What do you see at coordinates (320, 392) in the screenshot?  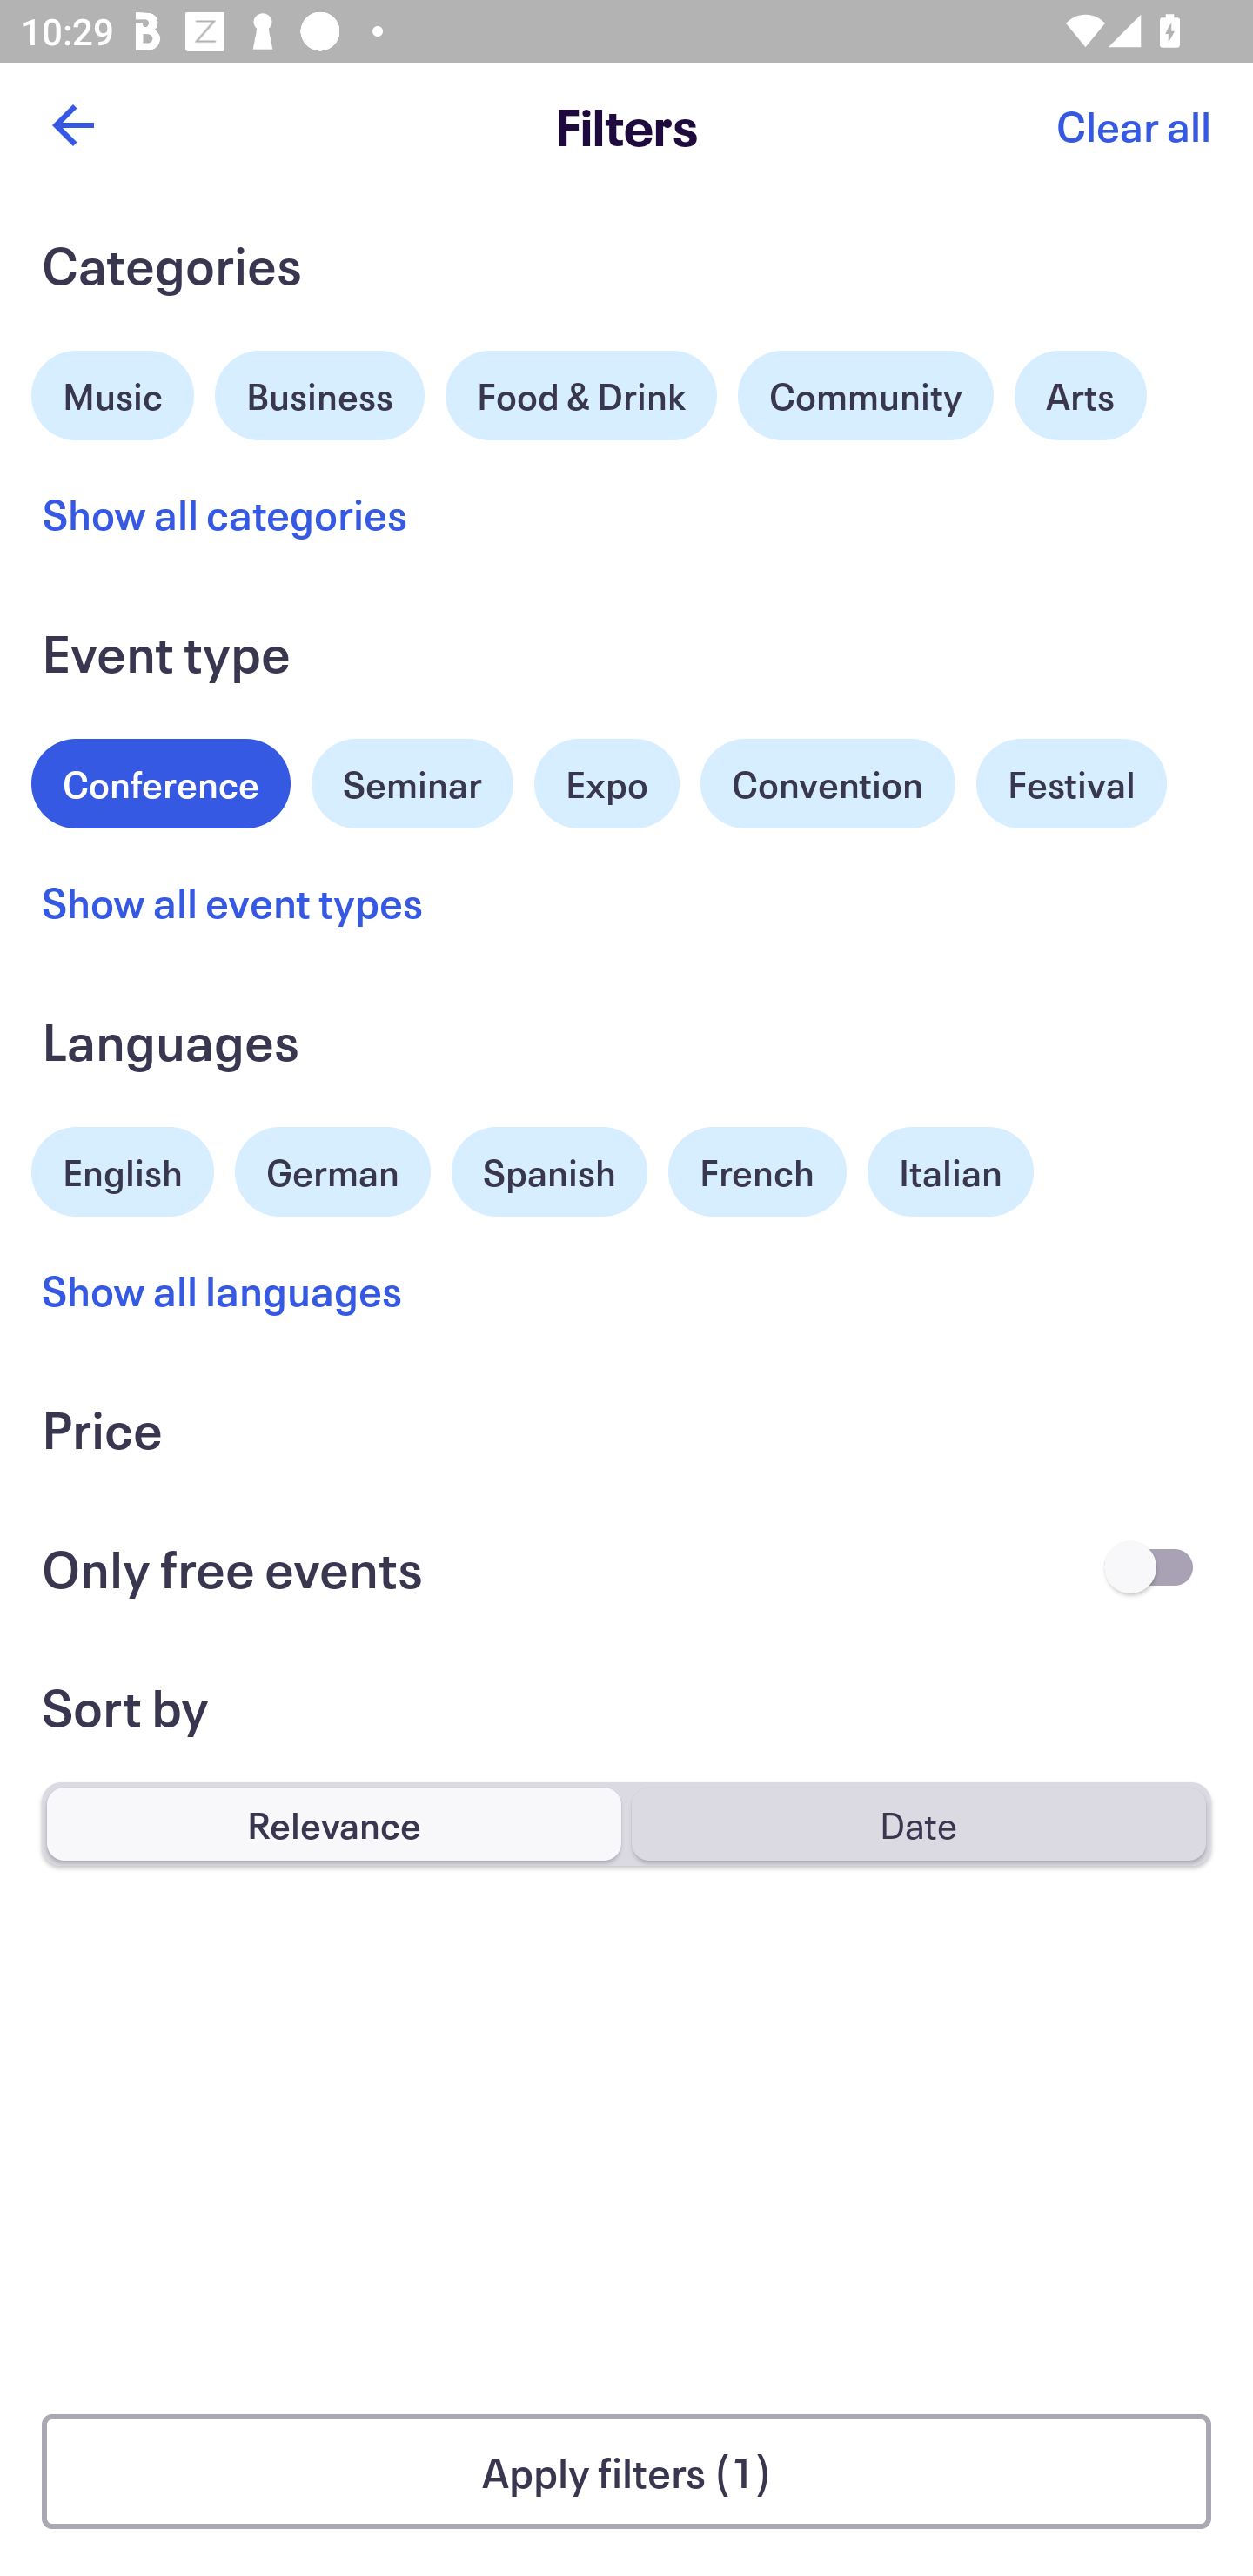 I see `Business` at bounding box center [320, 392].